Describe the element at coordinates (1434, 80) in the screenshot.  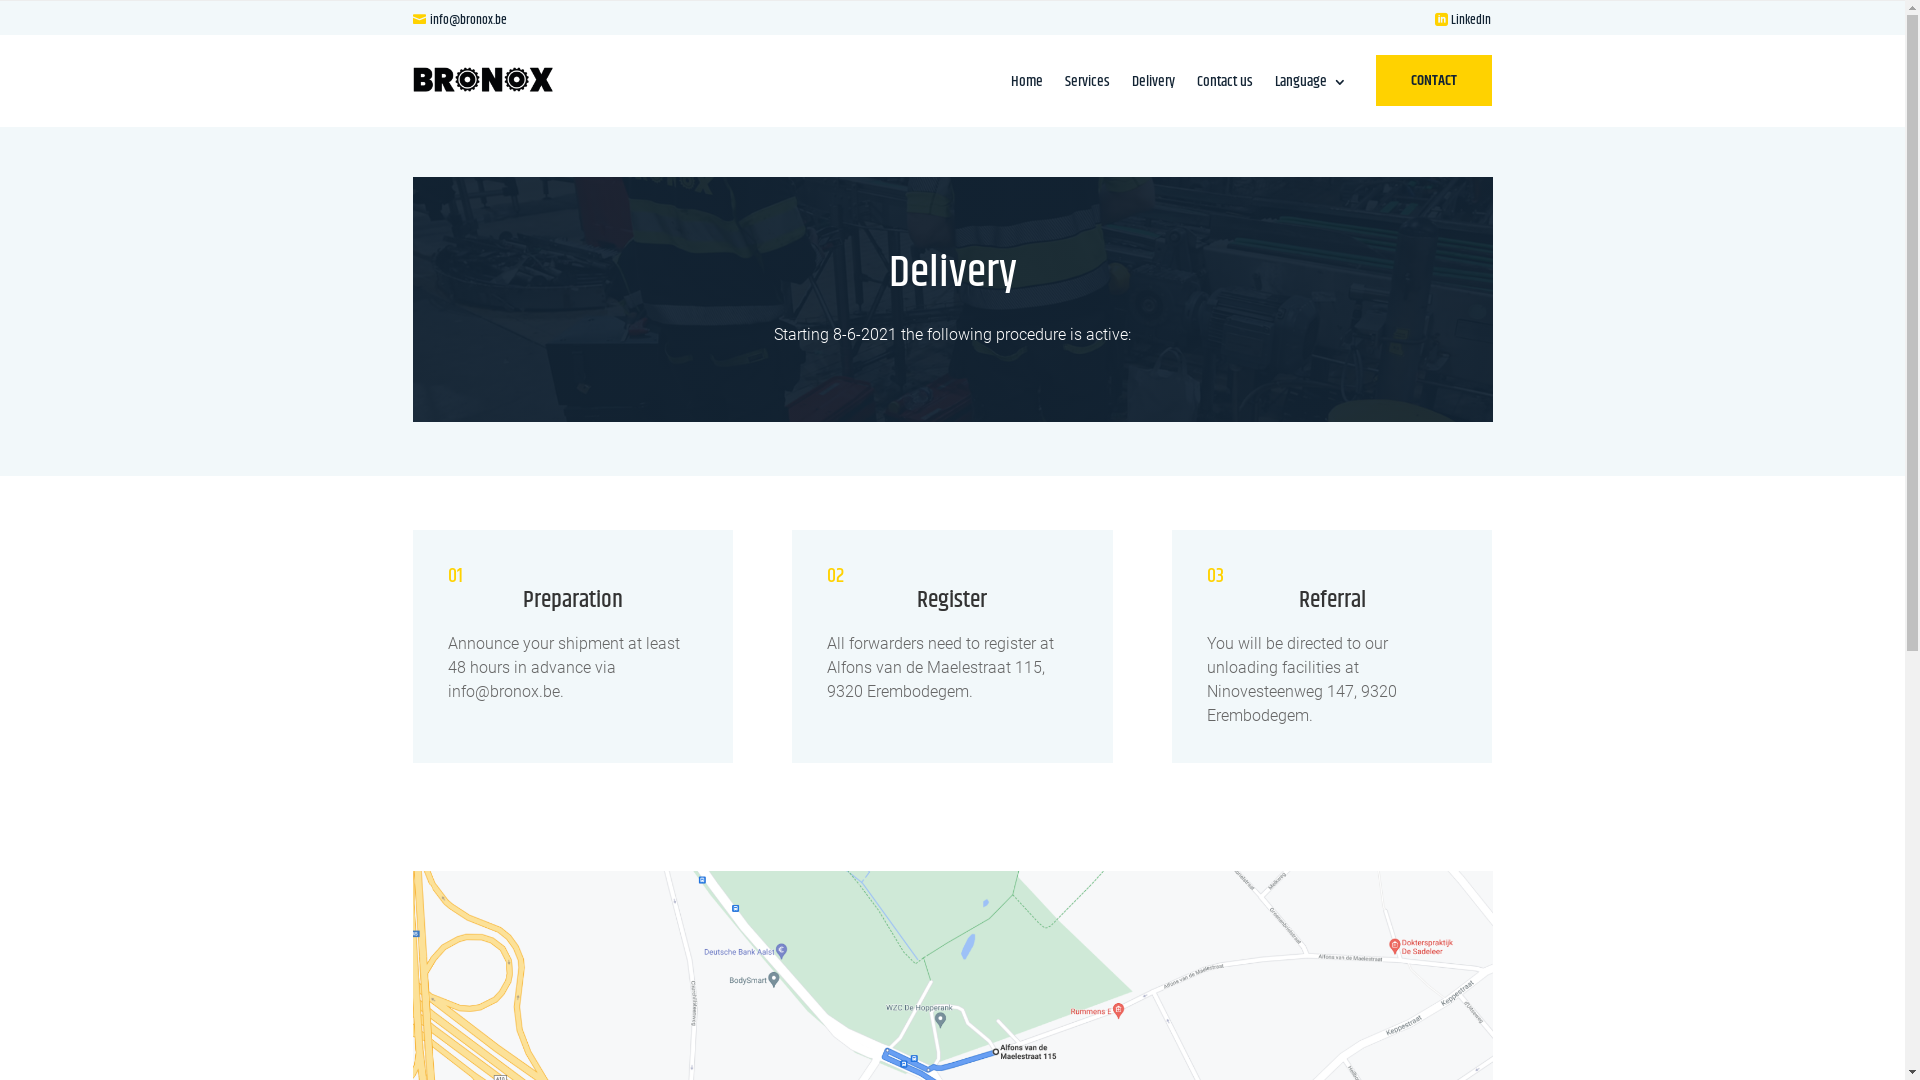
I see `CONTACT` at that location.